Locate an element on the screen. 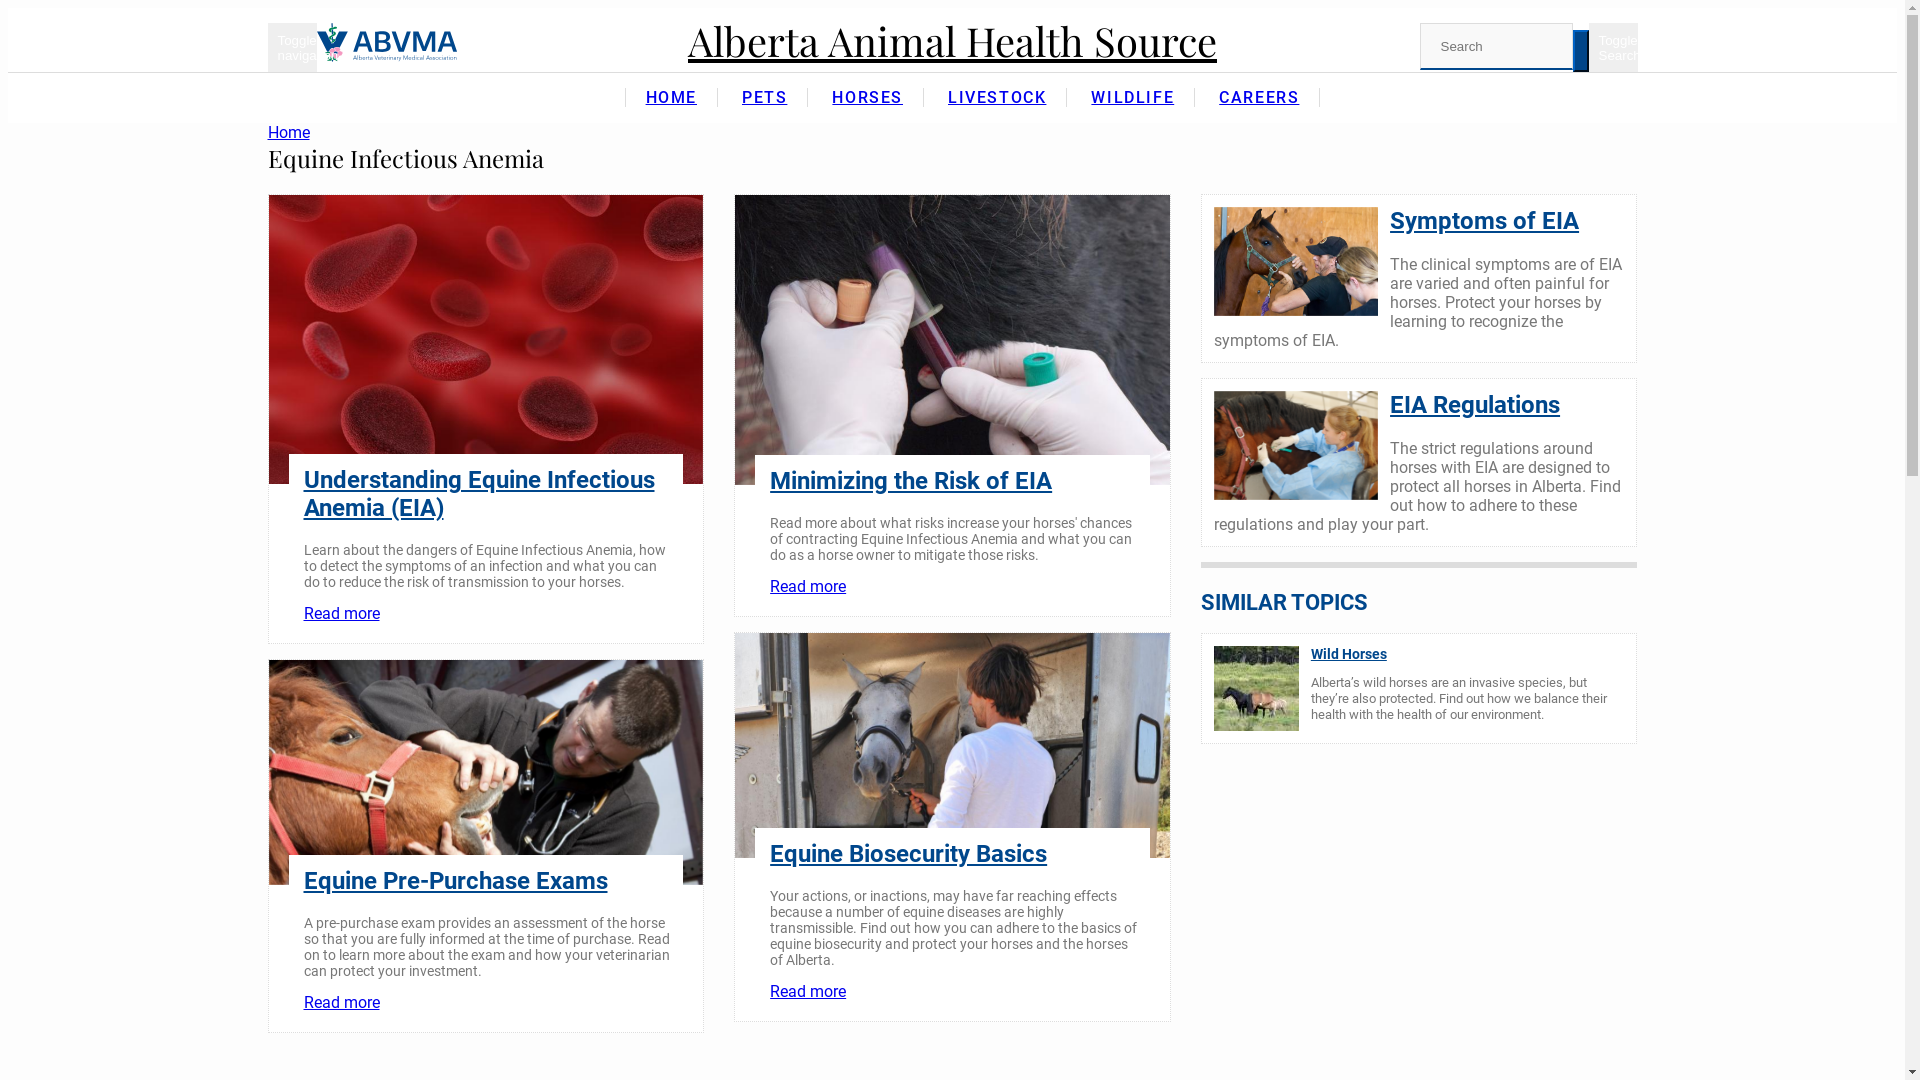 This screenshot has width=1920, height=1080. Read more is located at coordinates (342, 614).